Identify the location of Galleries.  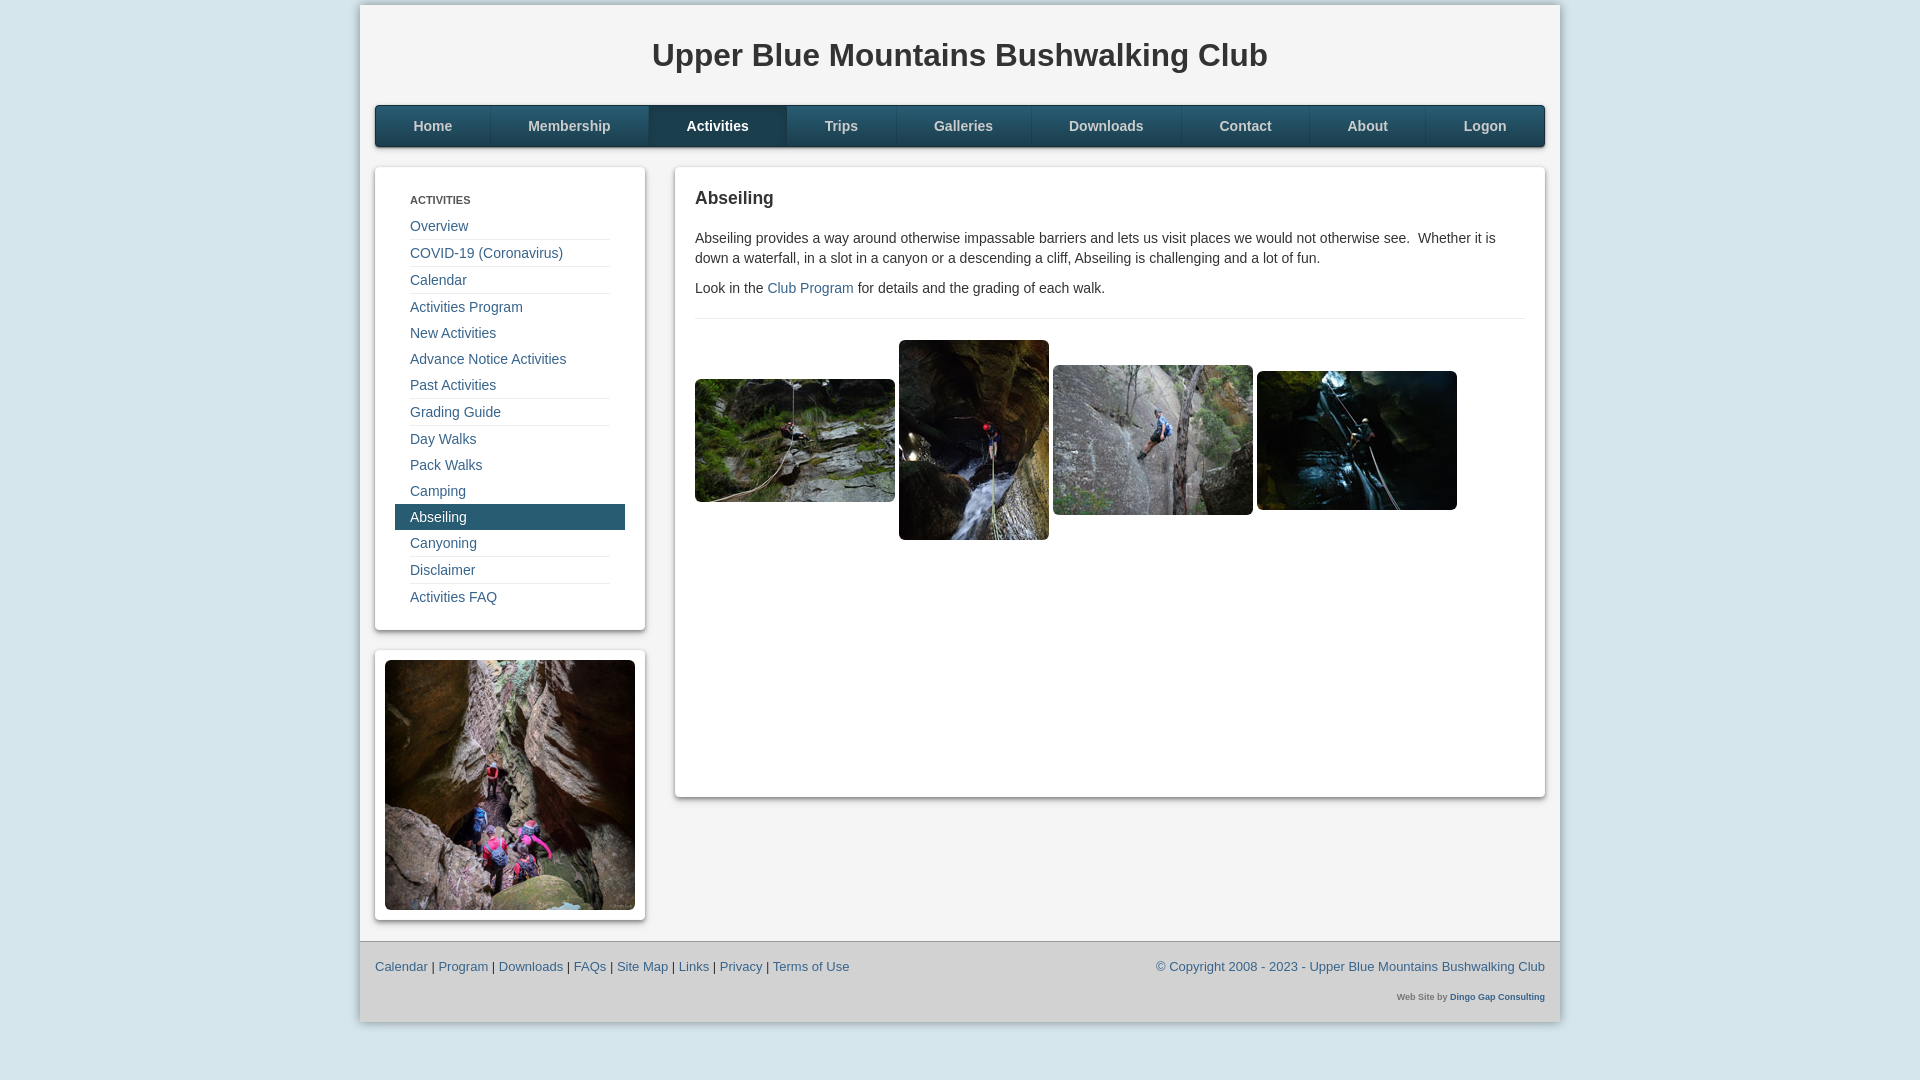
(964, 126).